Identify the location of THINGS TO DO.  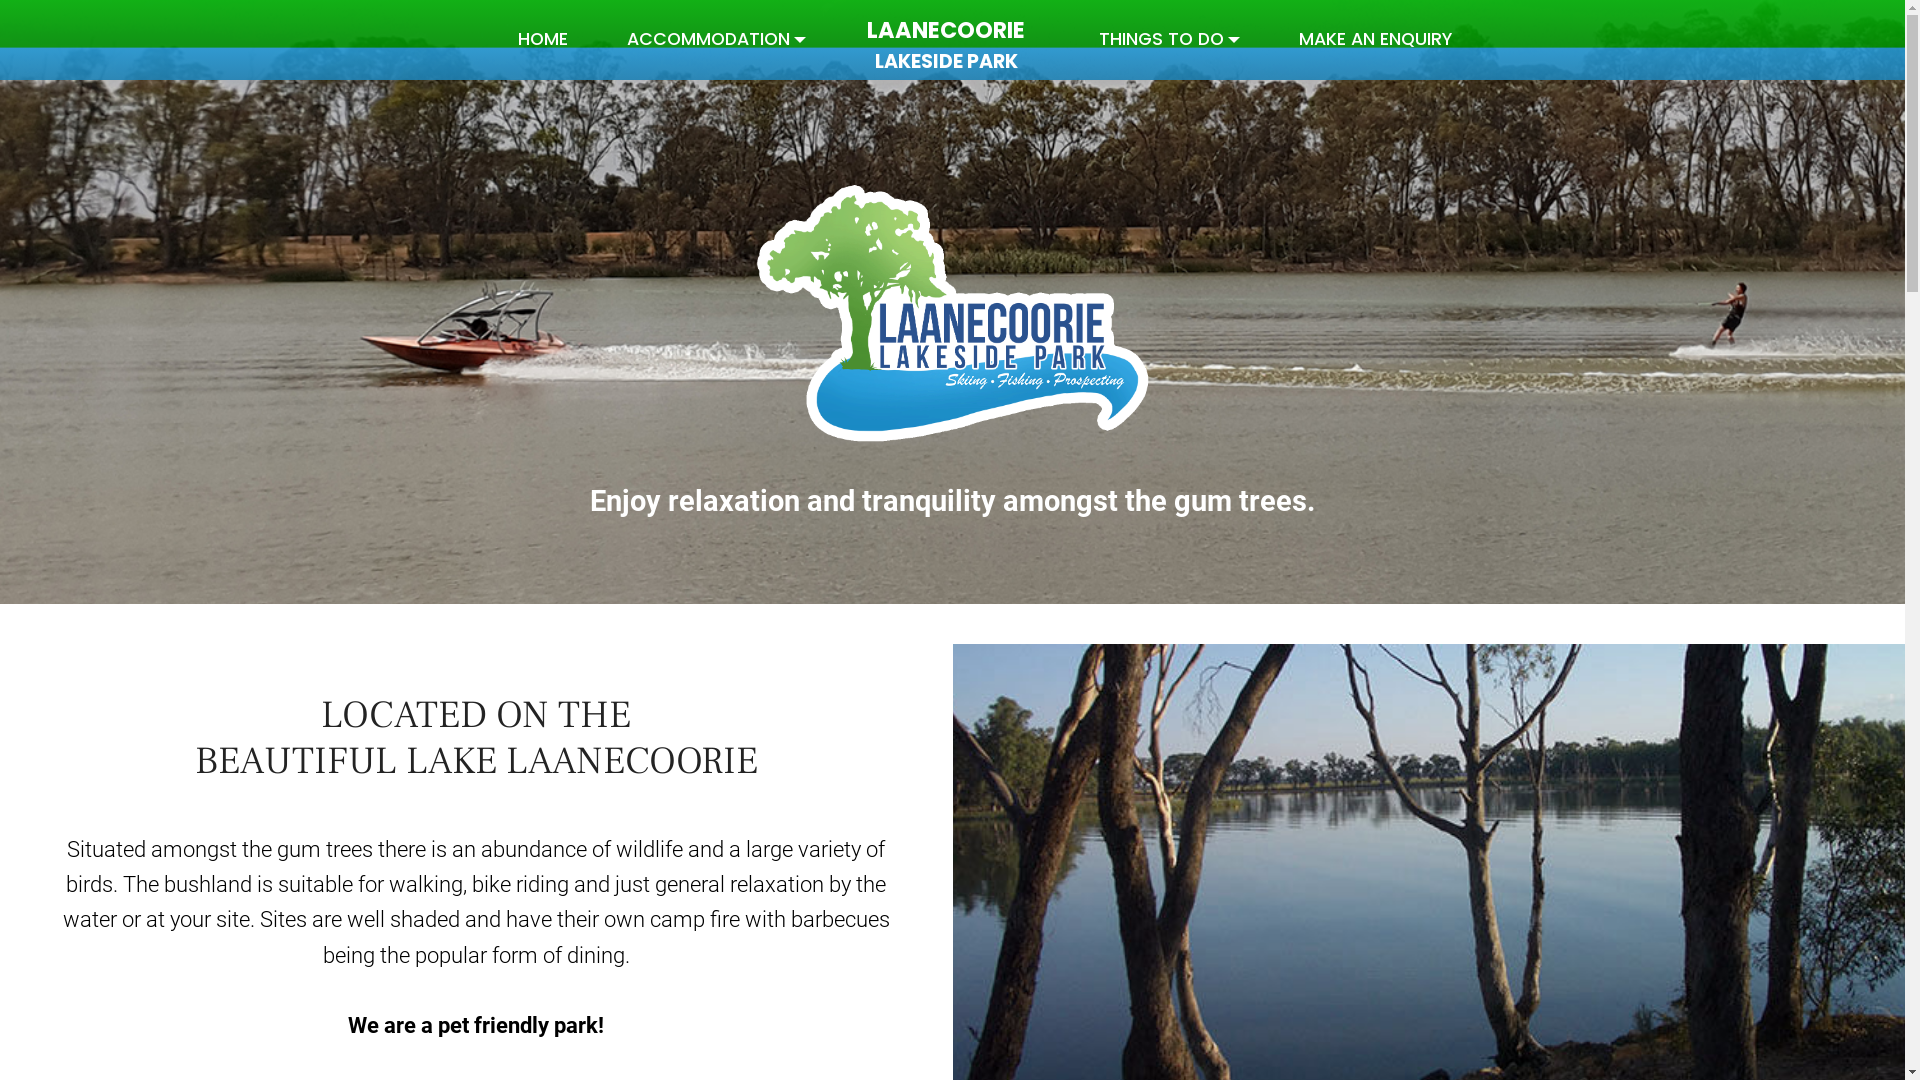
(1170, 40).